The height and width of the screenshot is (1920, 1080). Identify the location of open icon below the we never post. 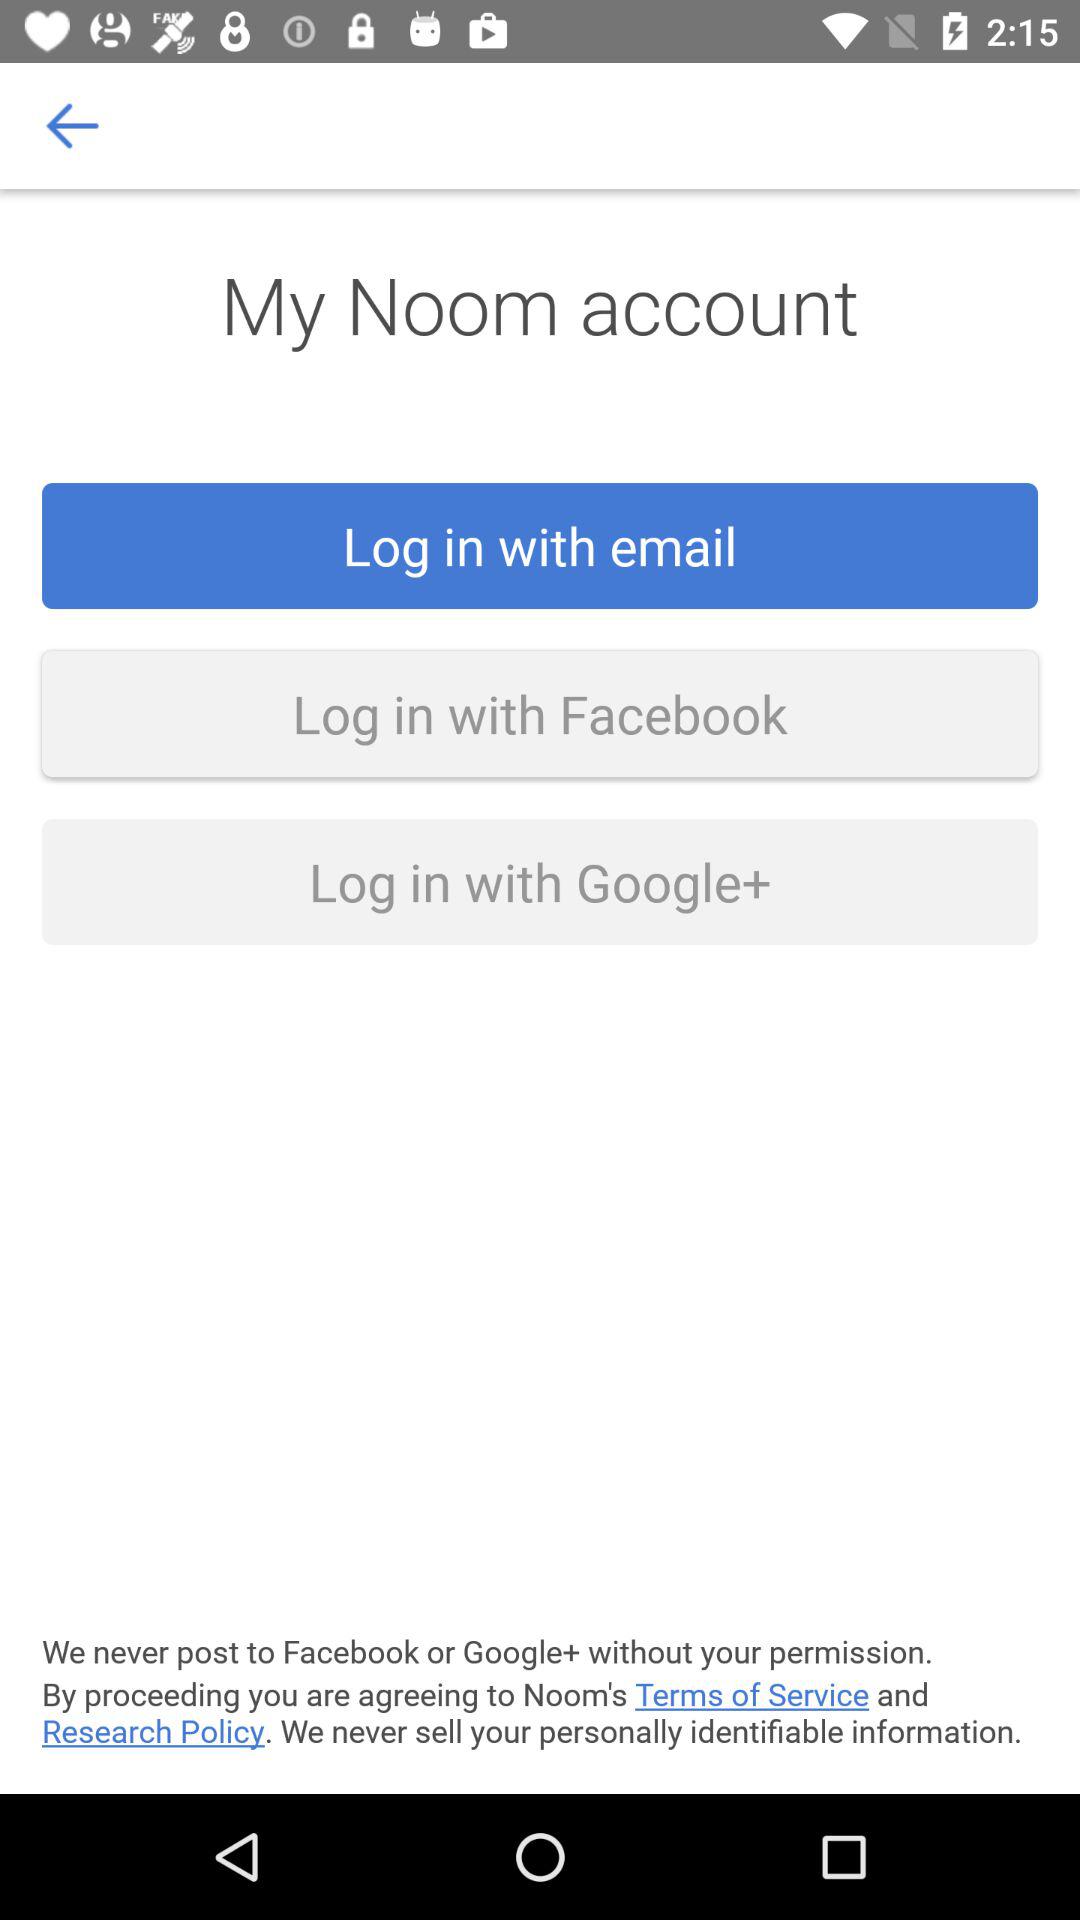
(540, 1712).